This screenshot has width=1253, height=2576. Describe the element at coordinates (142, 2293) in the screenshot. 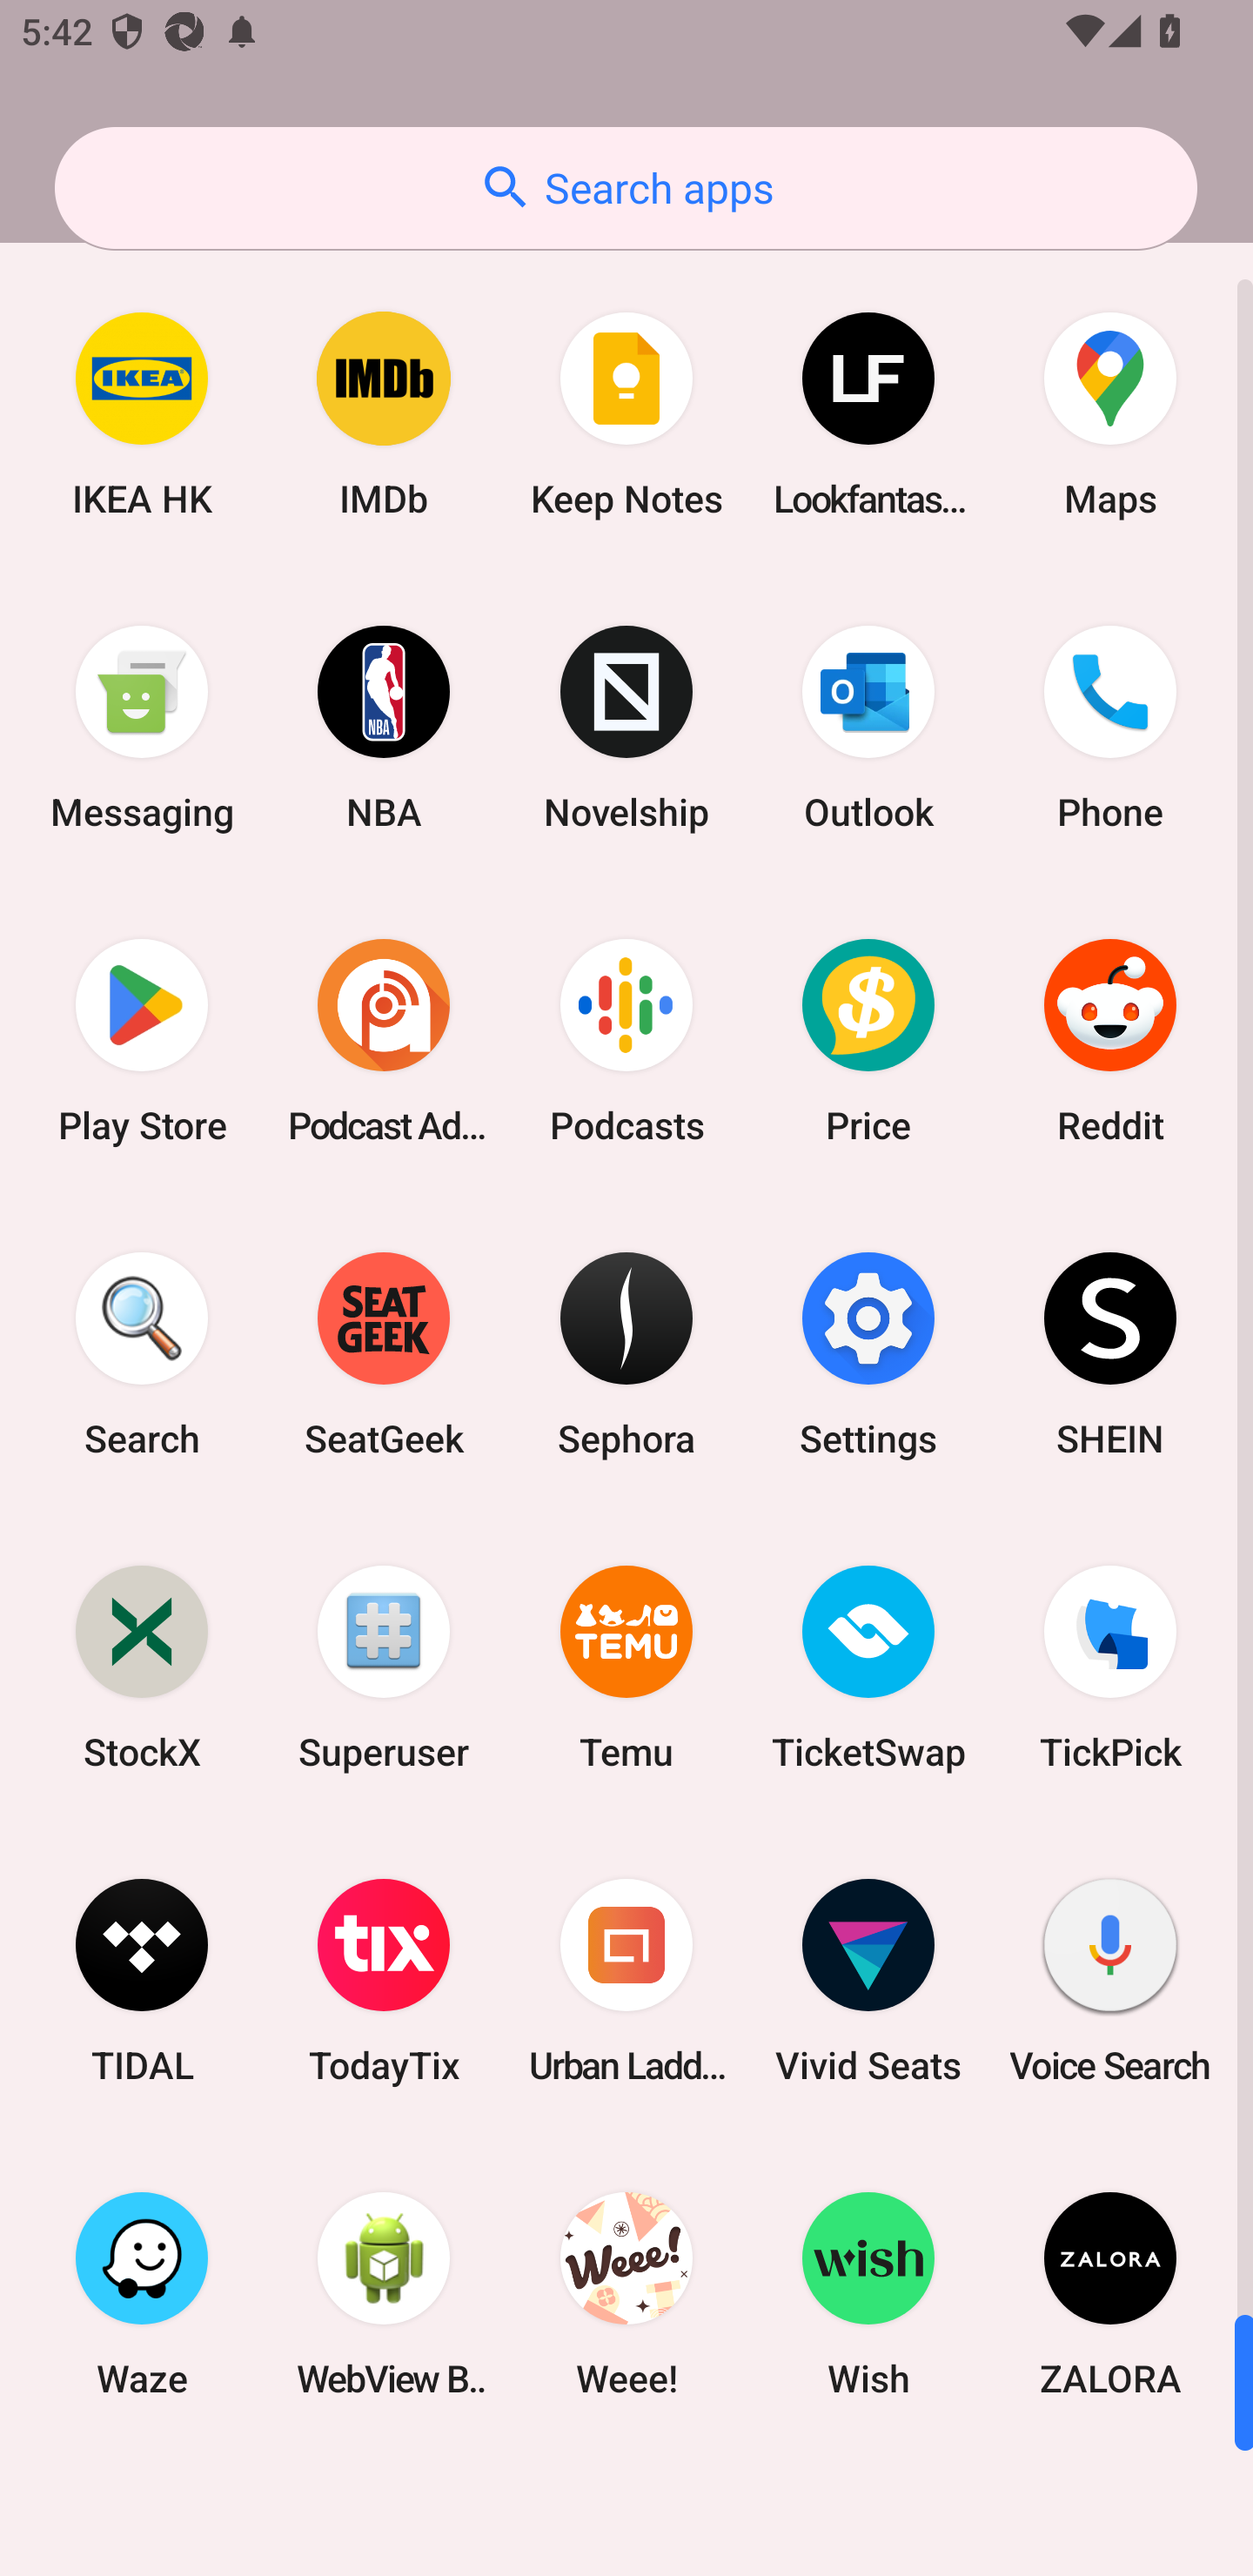

I see `Waze` at that location.